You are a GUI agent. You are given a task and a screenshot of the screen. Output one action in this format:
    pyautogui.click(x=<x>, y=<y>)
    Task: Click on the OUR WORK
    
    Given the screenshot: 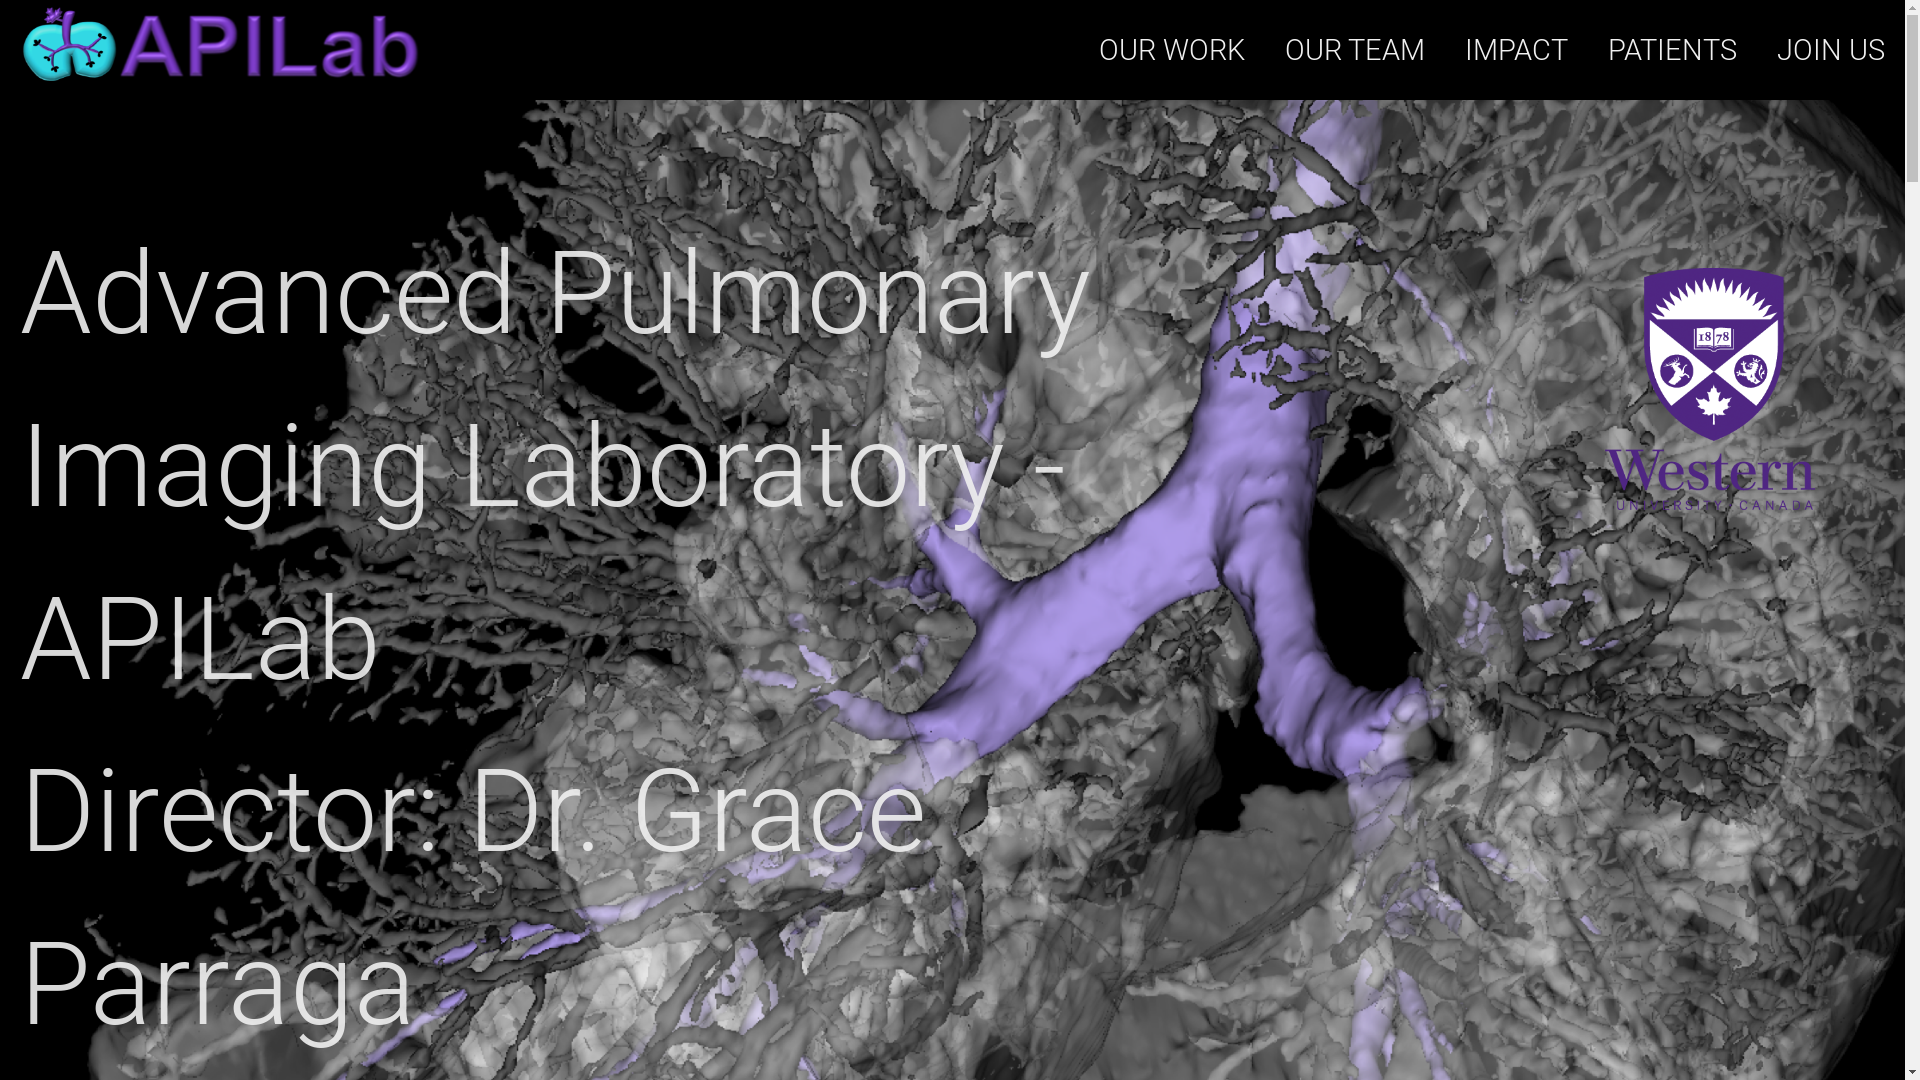 What is the action you would take?
    pyautogui.click(x=1172, y=50)
    